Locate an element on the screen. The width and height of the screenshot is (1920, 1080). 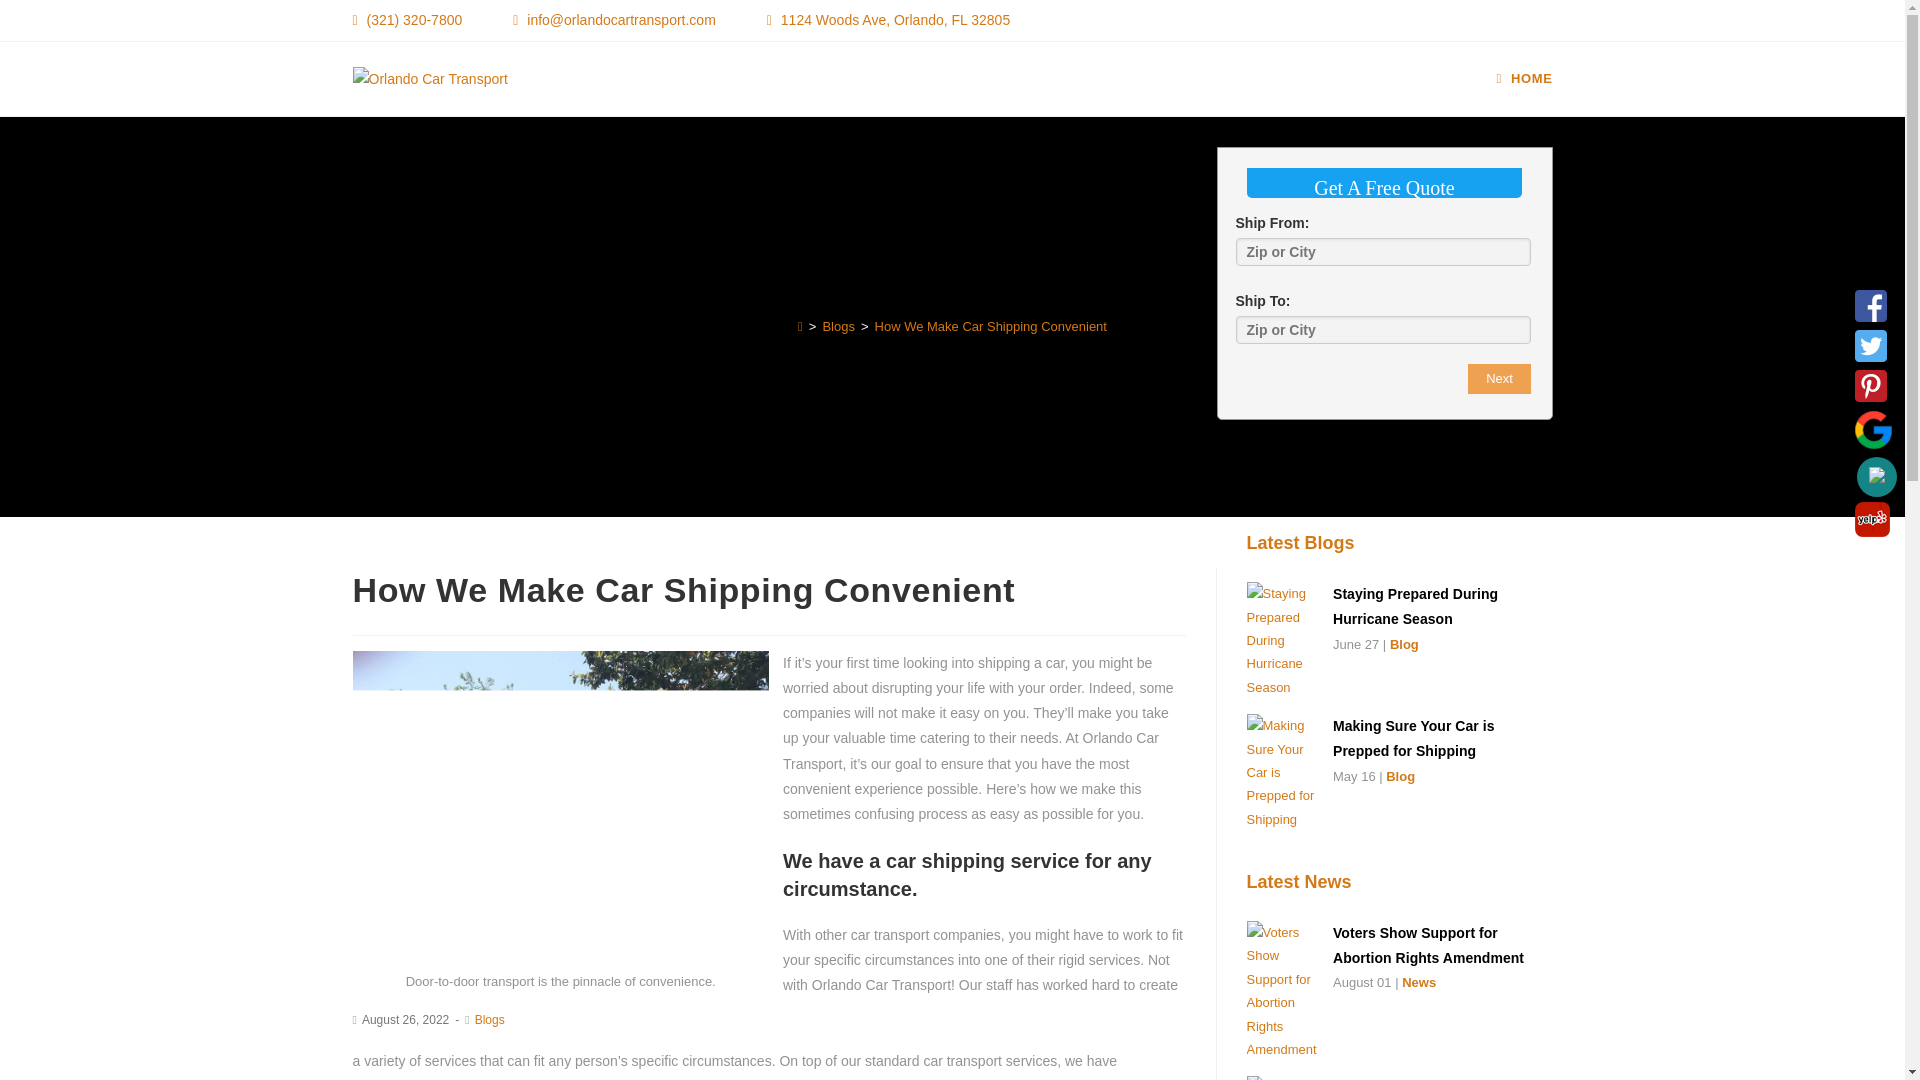
commercial businesses is located at coordinates (574, 1078).